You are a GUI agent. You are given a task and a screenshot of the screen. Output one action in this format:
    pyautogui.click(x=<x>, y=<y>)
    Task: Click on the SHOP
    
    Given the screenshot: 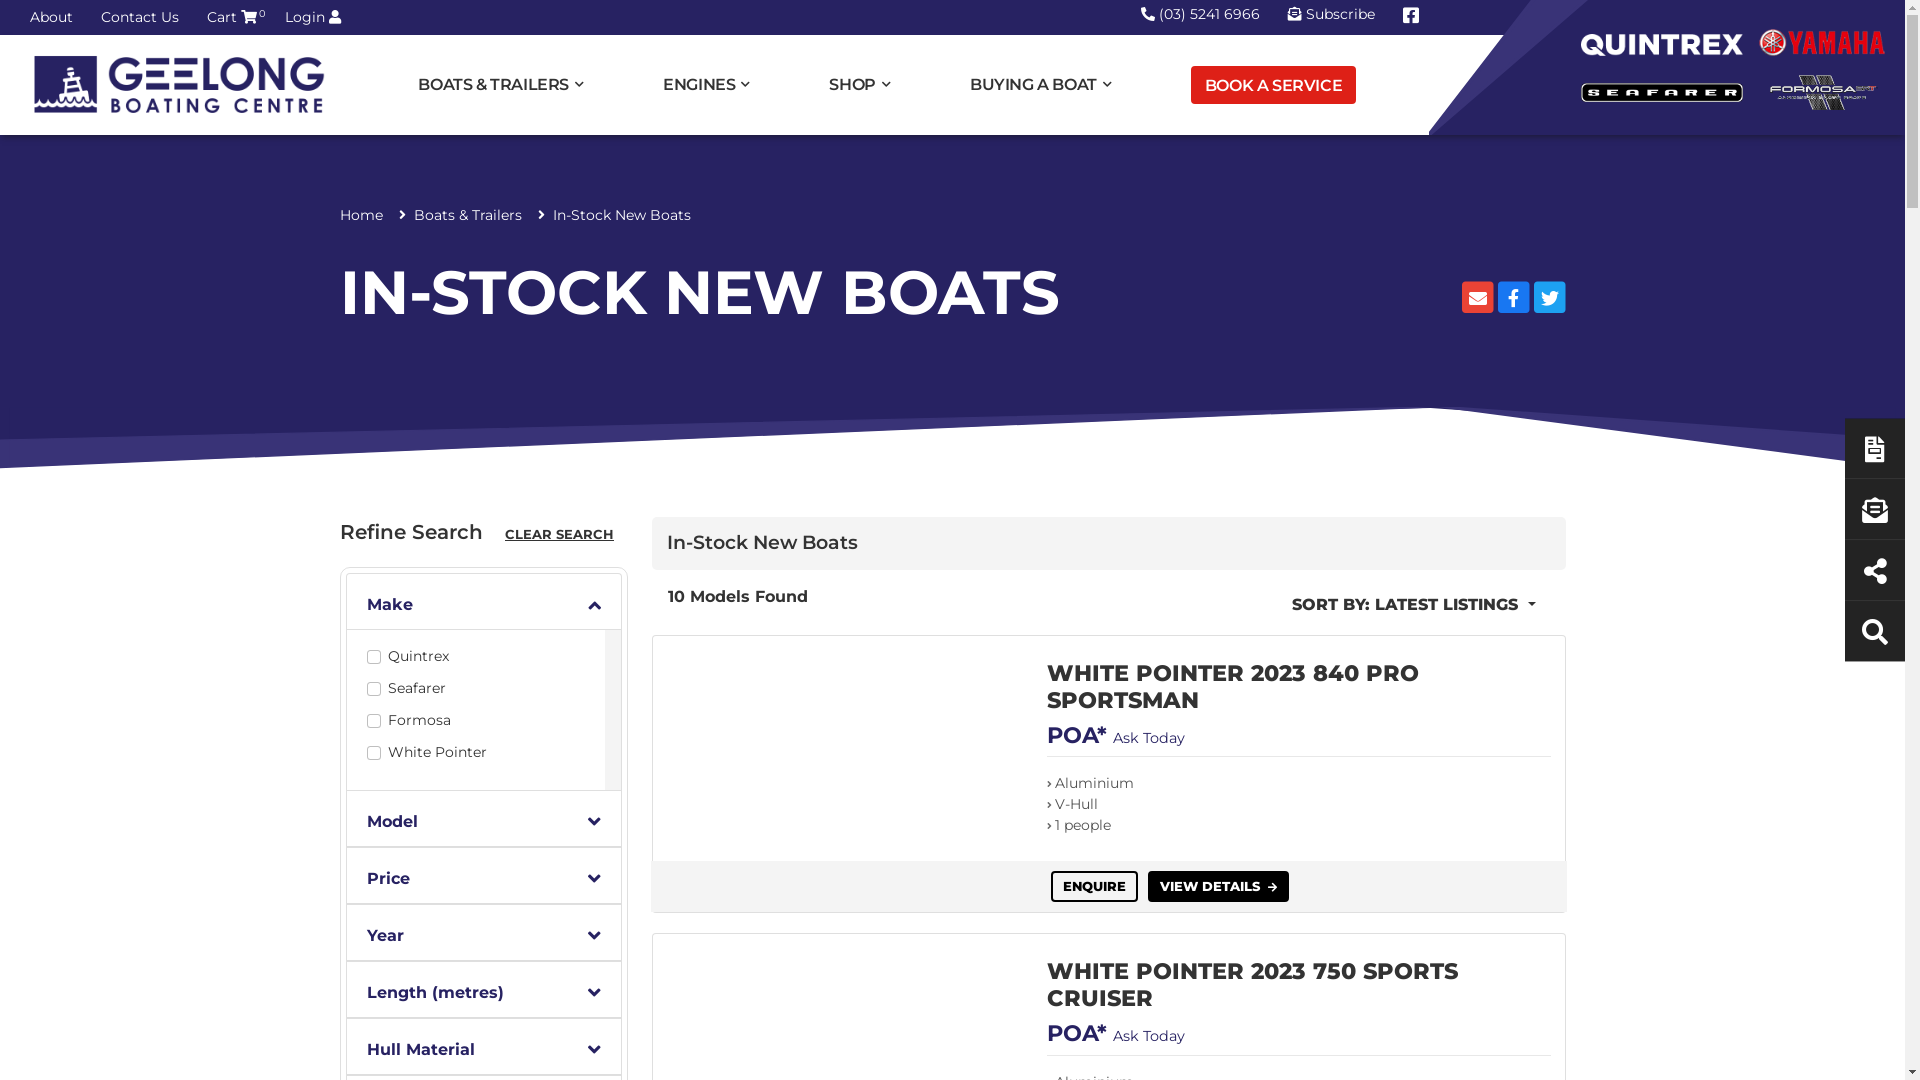 What is the action you would take?
    pyautogui.click(x=863, y=85)
    